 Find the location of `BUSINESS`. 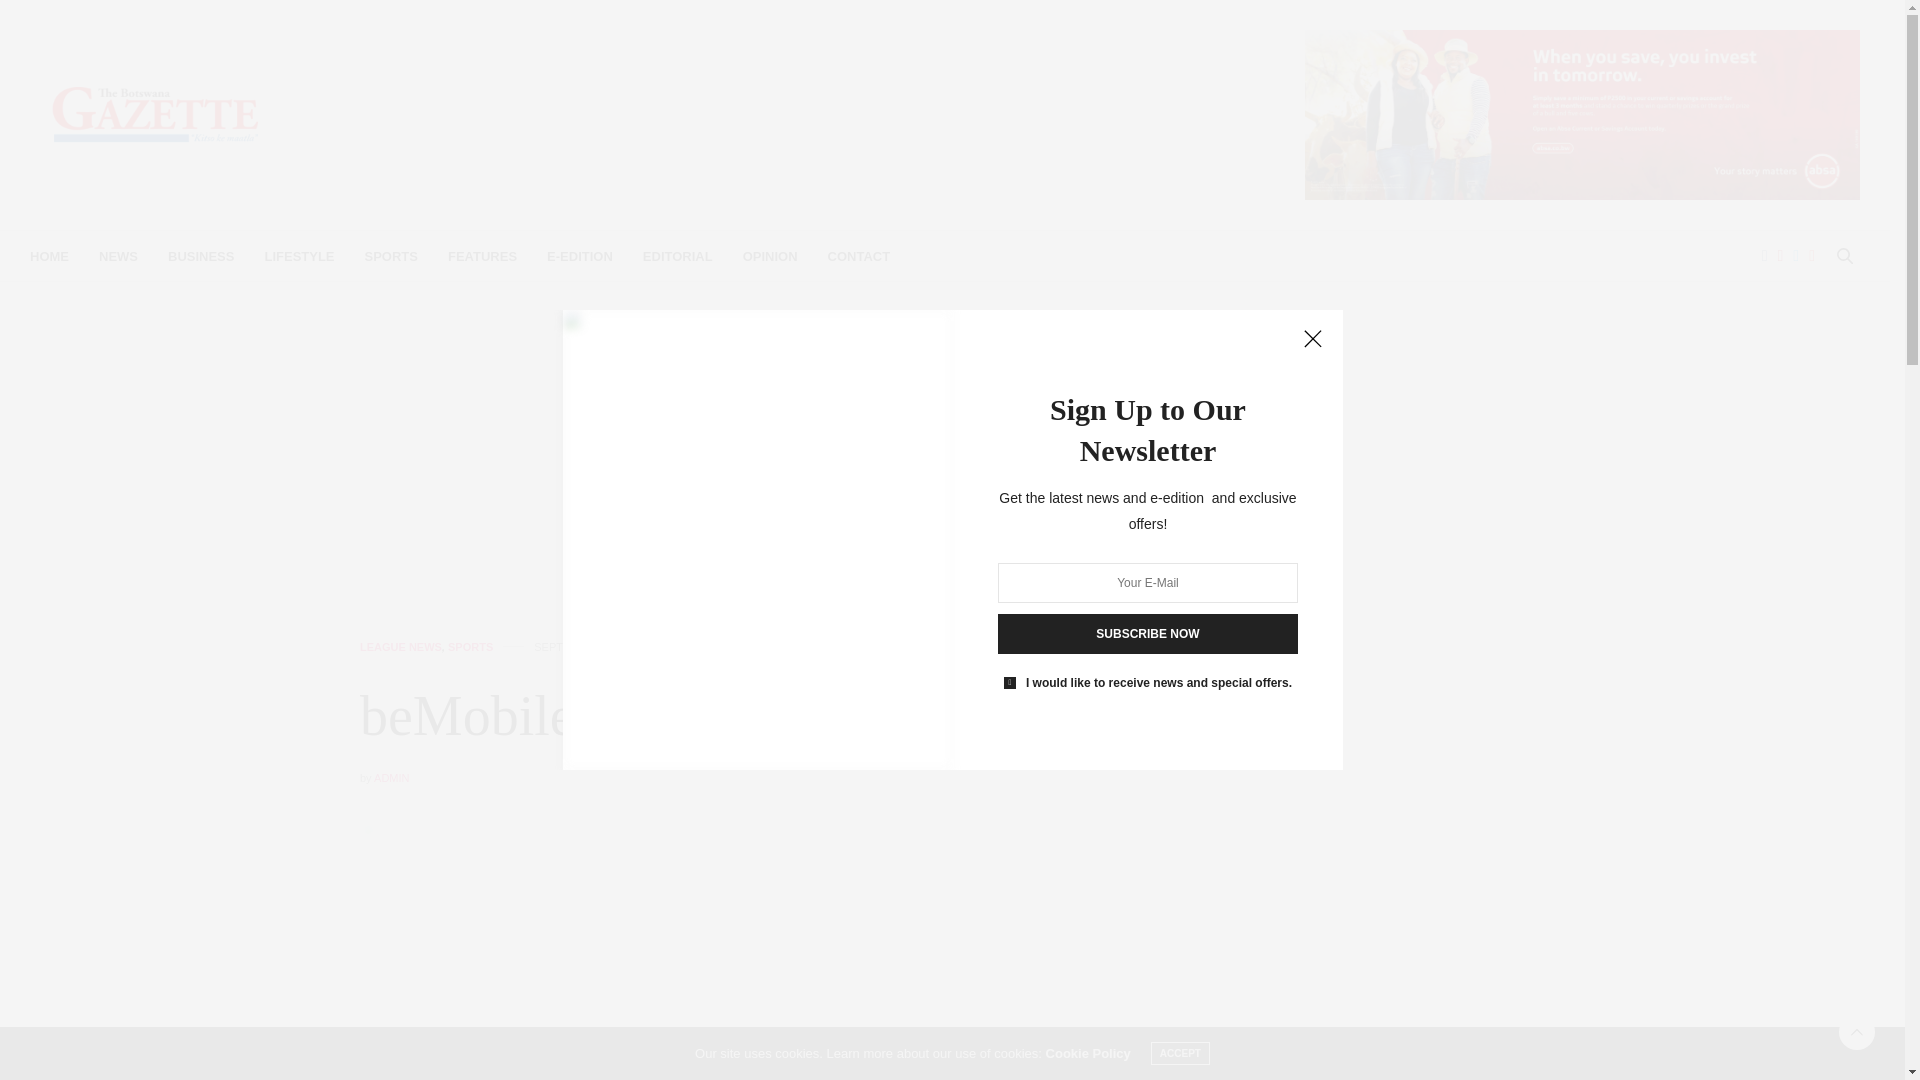

BUSINESS is located at coordinates (201, 256).